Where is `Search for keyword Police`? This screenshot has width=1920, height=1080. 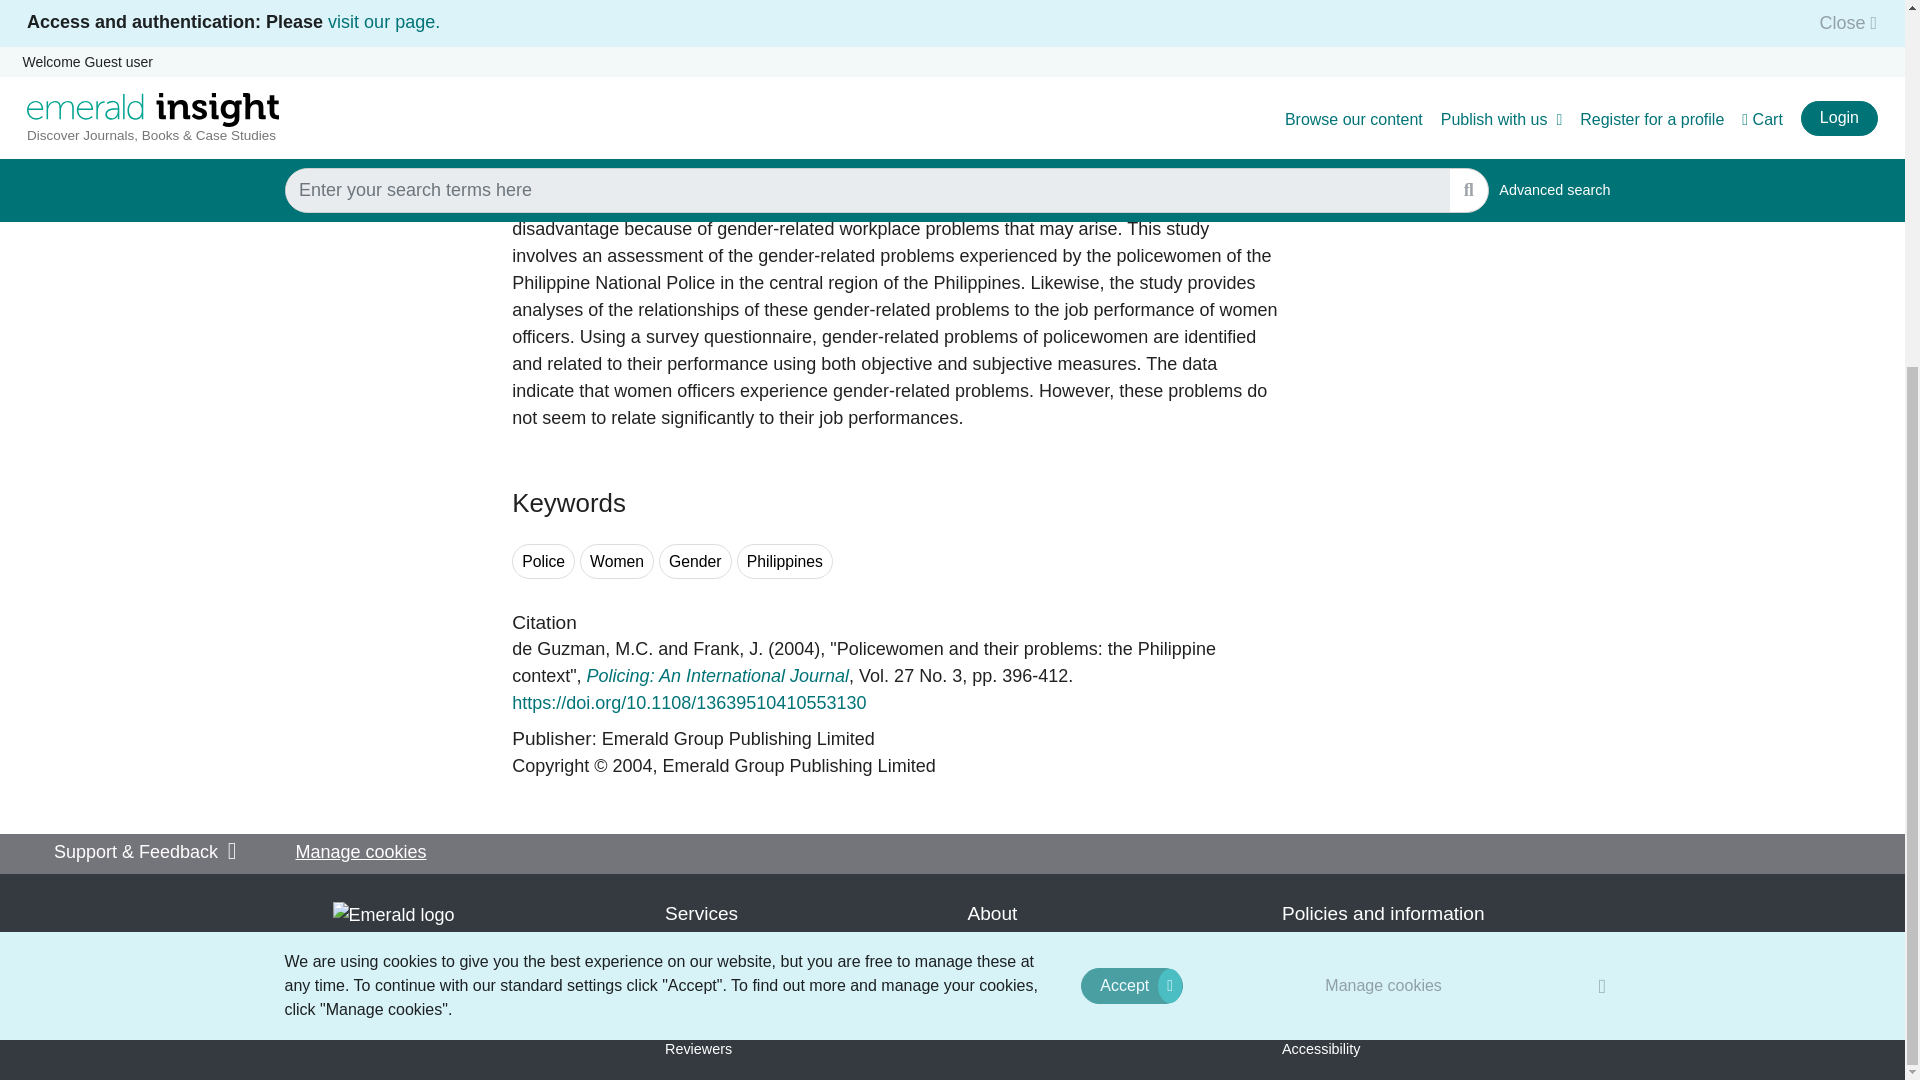 Search for keyword Police is located at coordinates (543, 561).